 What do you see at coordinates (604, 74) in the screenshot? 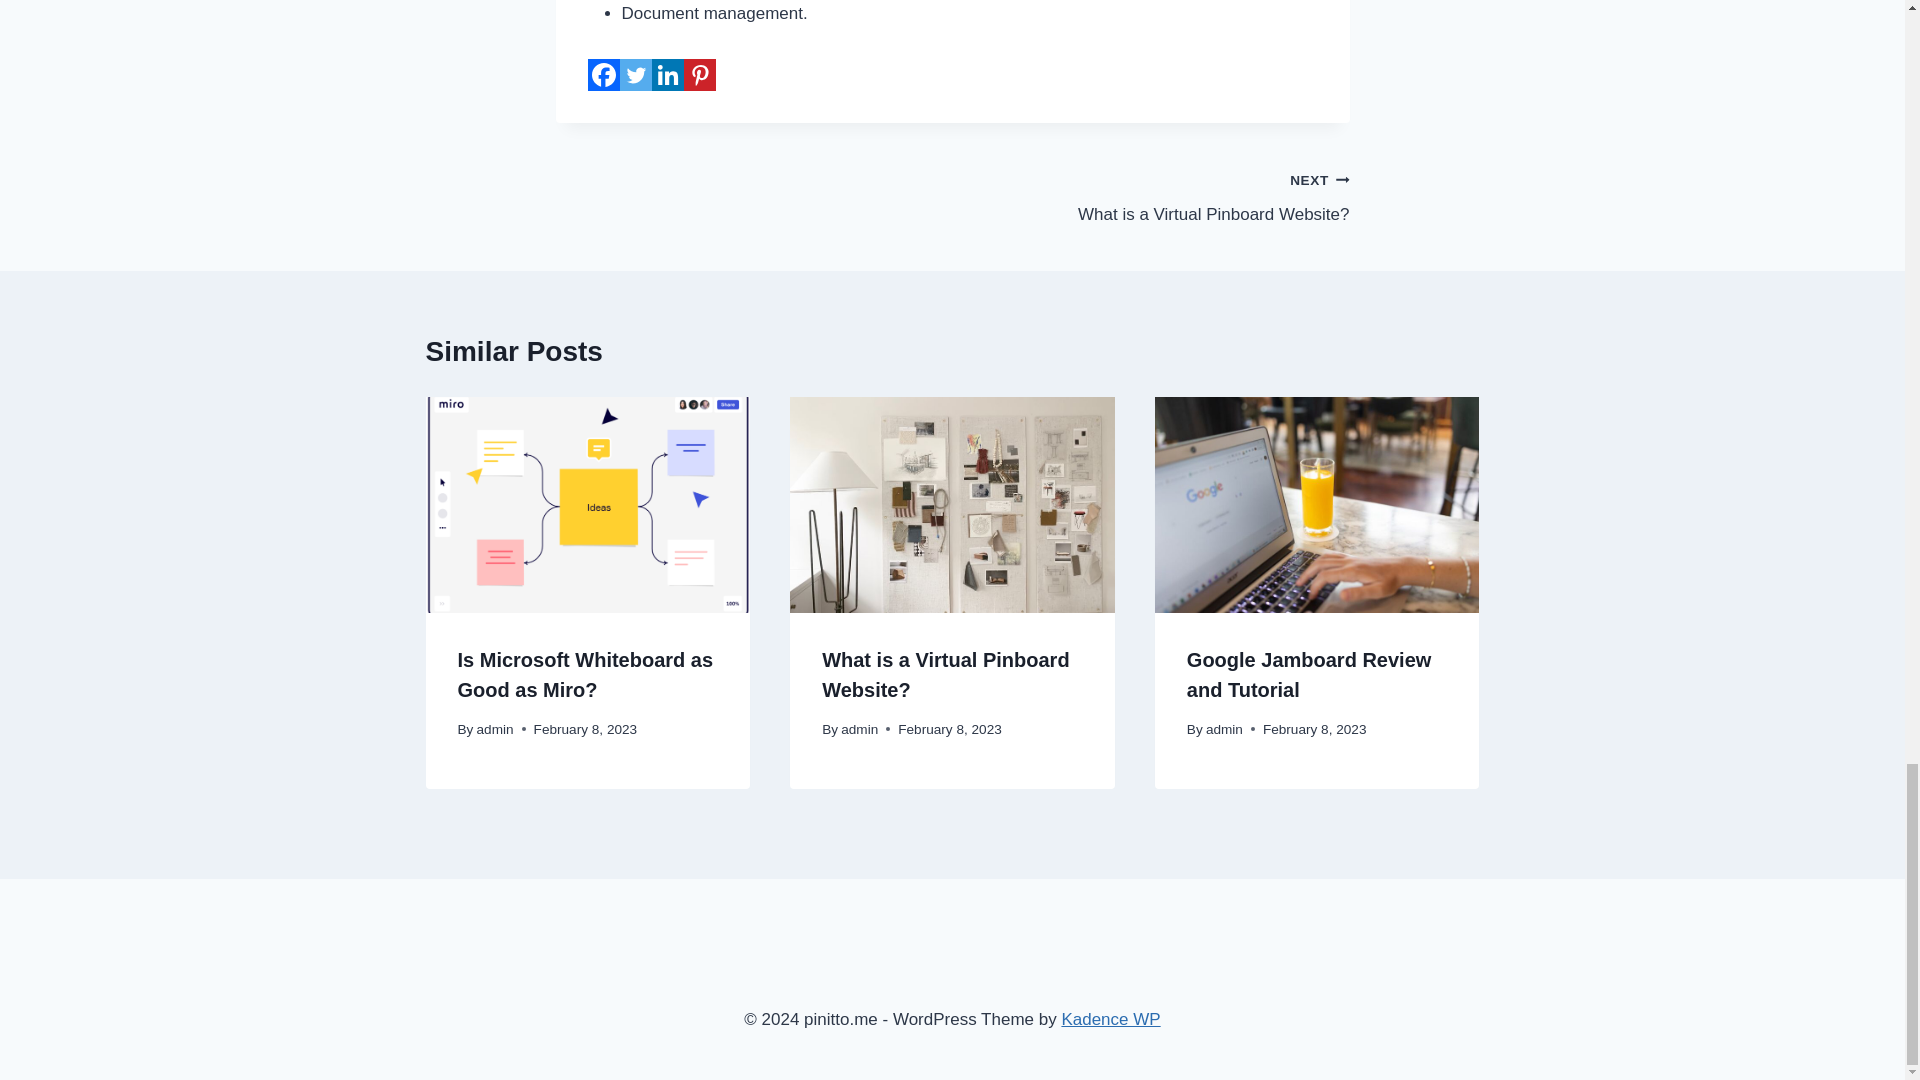
I see `Facebook` at bounding box center [604, 74].